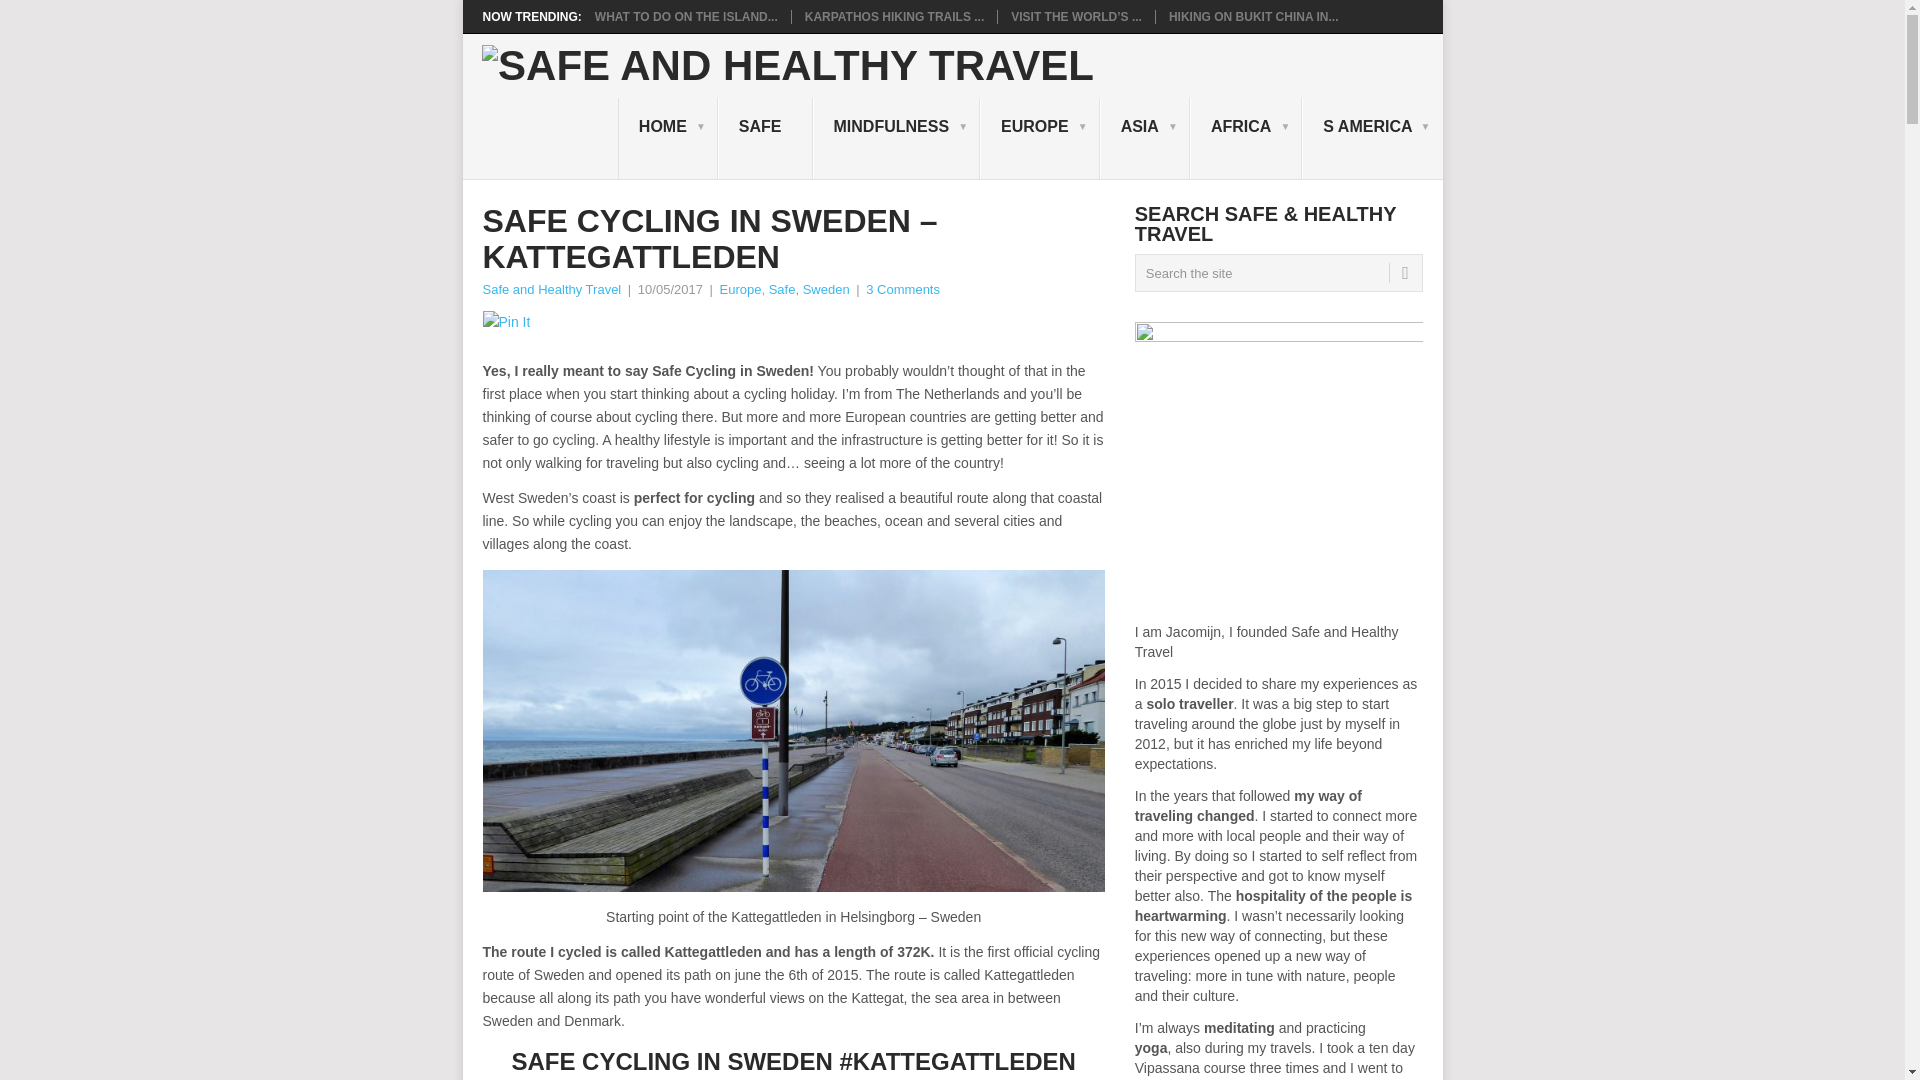 The image size is (1920, 1080). I want to click on HOME, so click(668, 139).